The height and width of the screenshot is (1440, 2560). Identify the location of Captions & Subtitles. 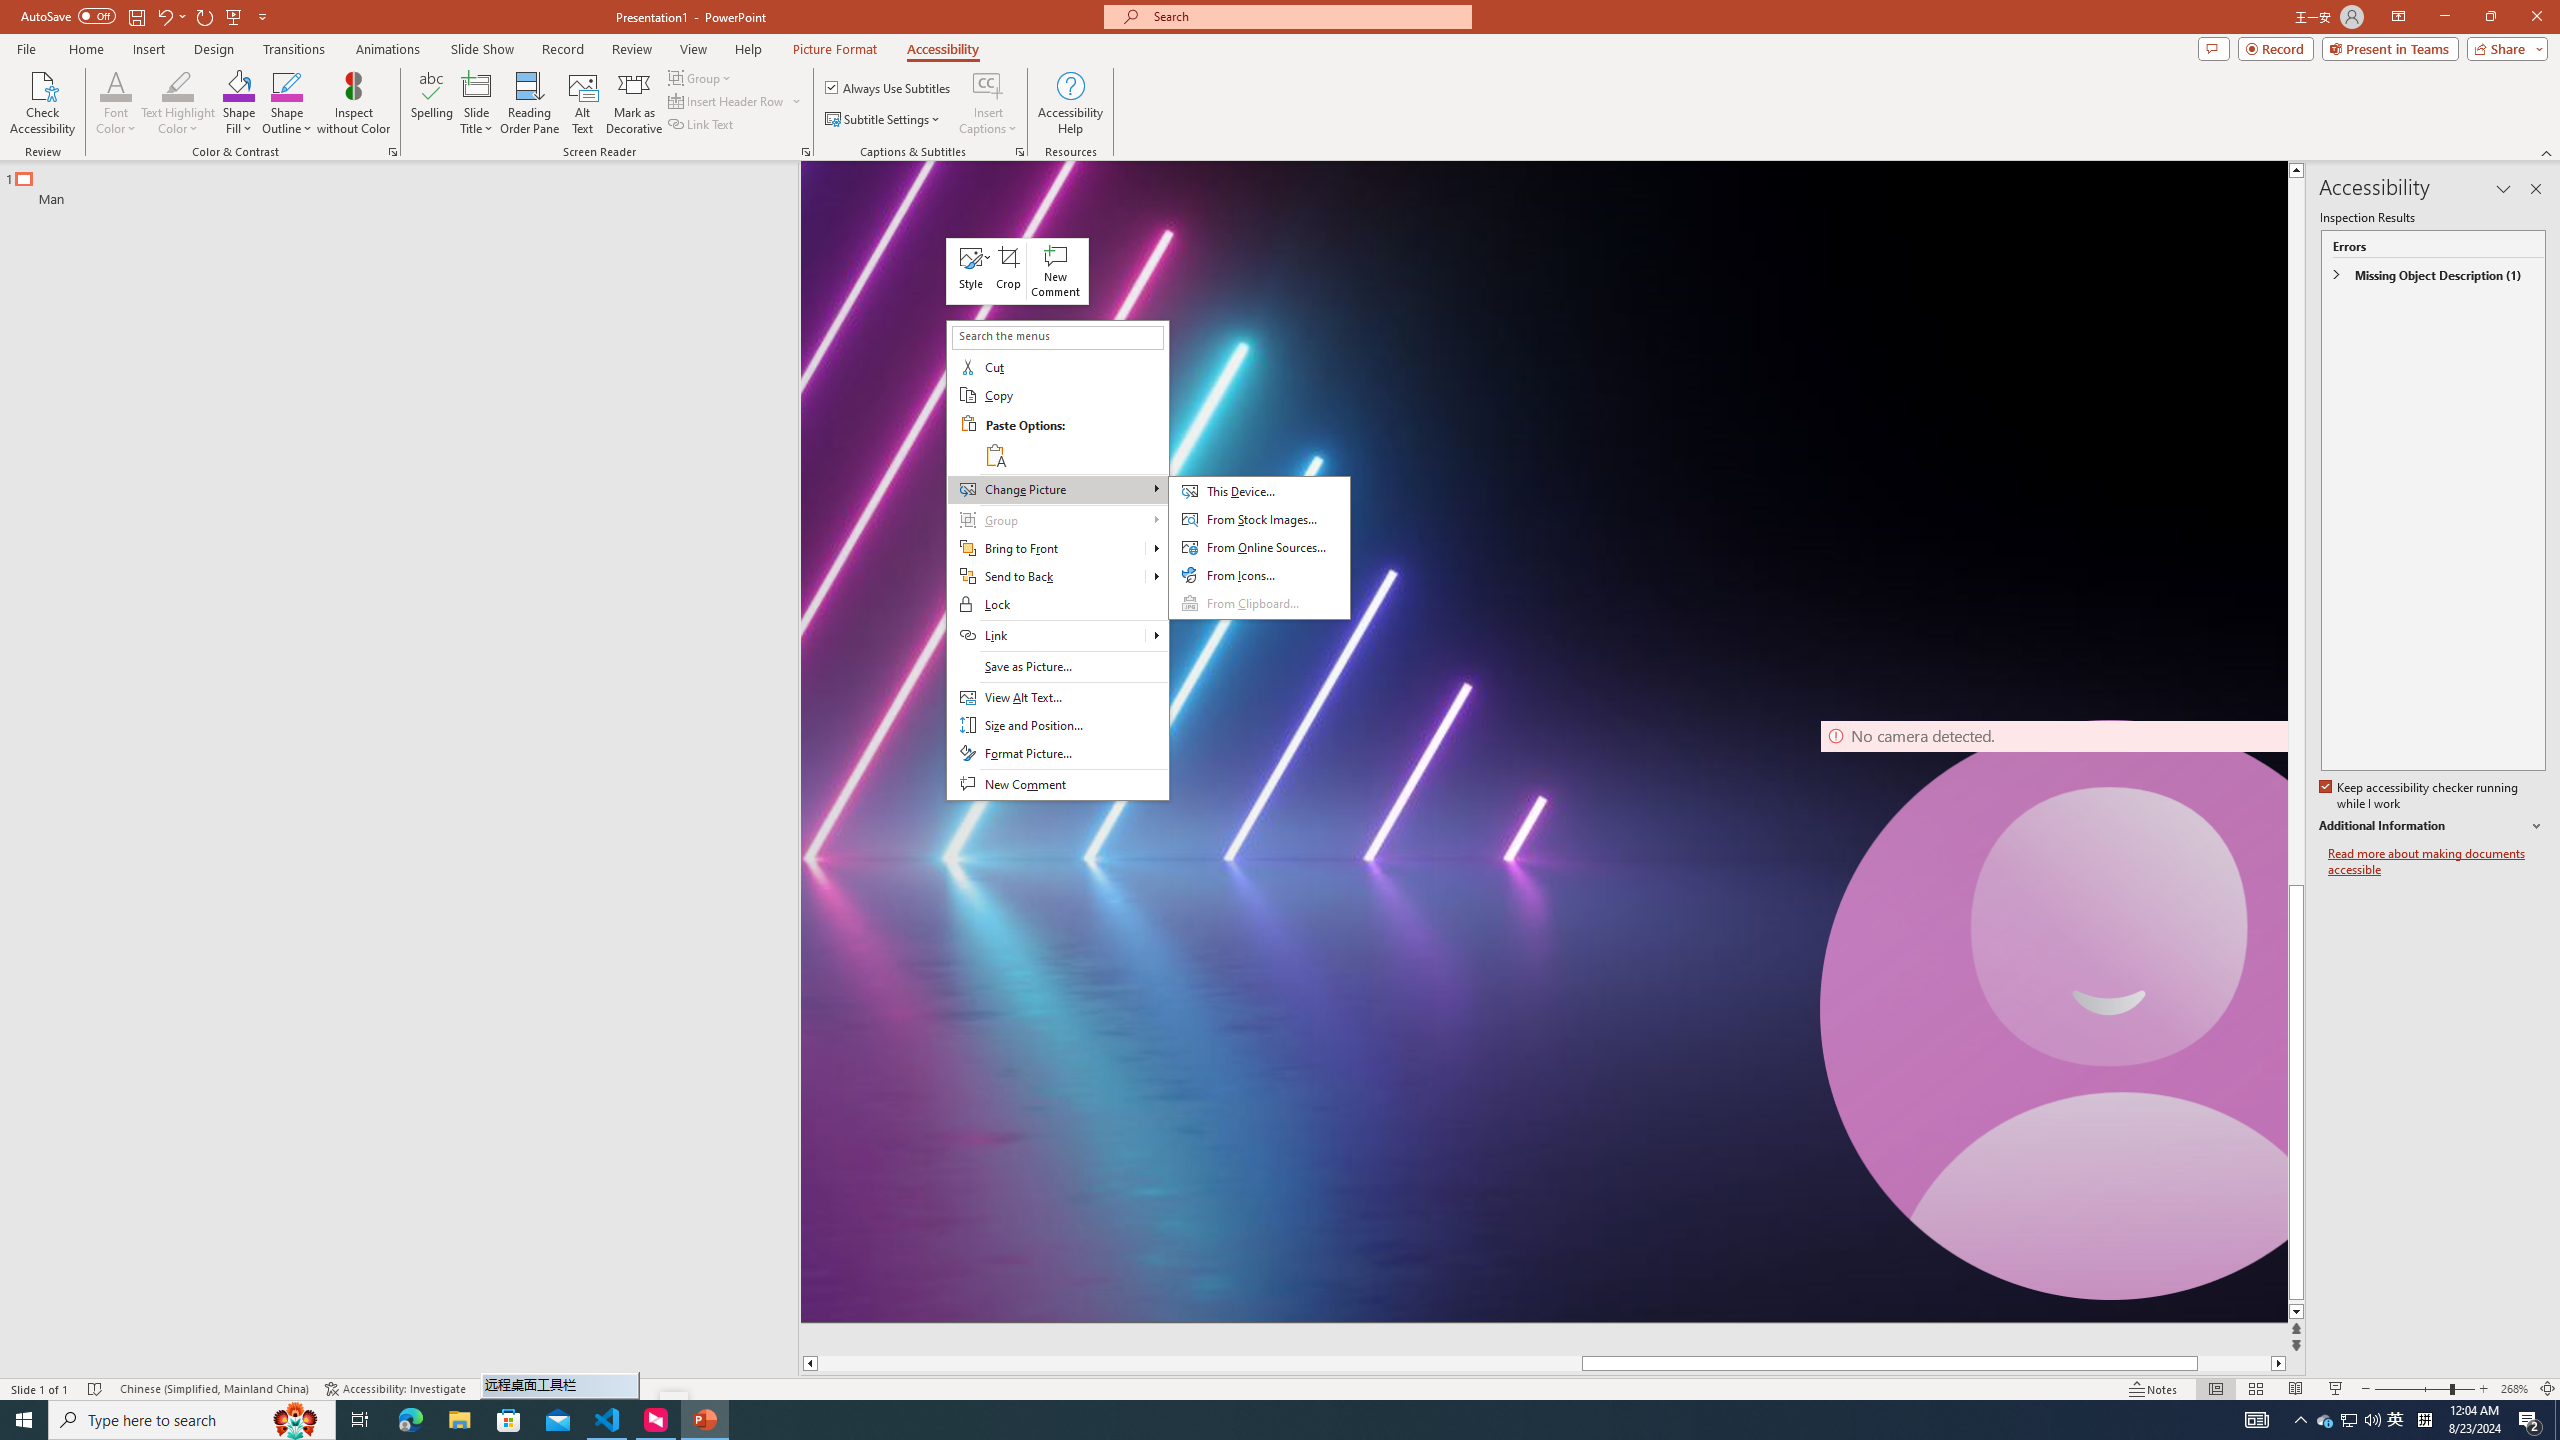
(1020, 152).